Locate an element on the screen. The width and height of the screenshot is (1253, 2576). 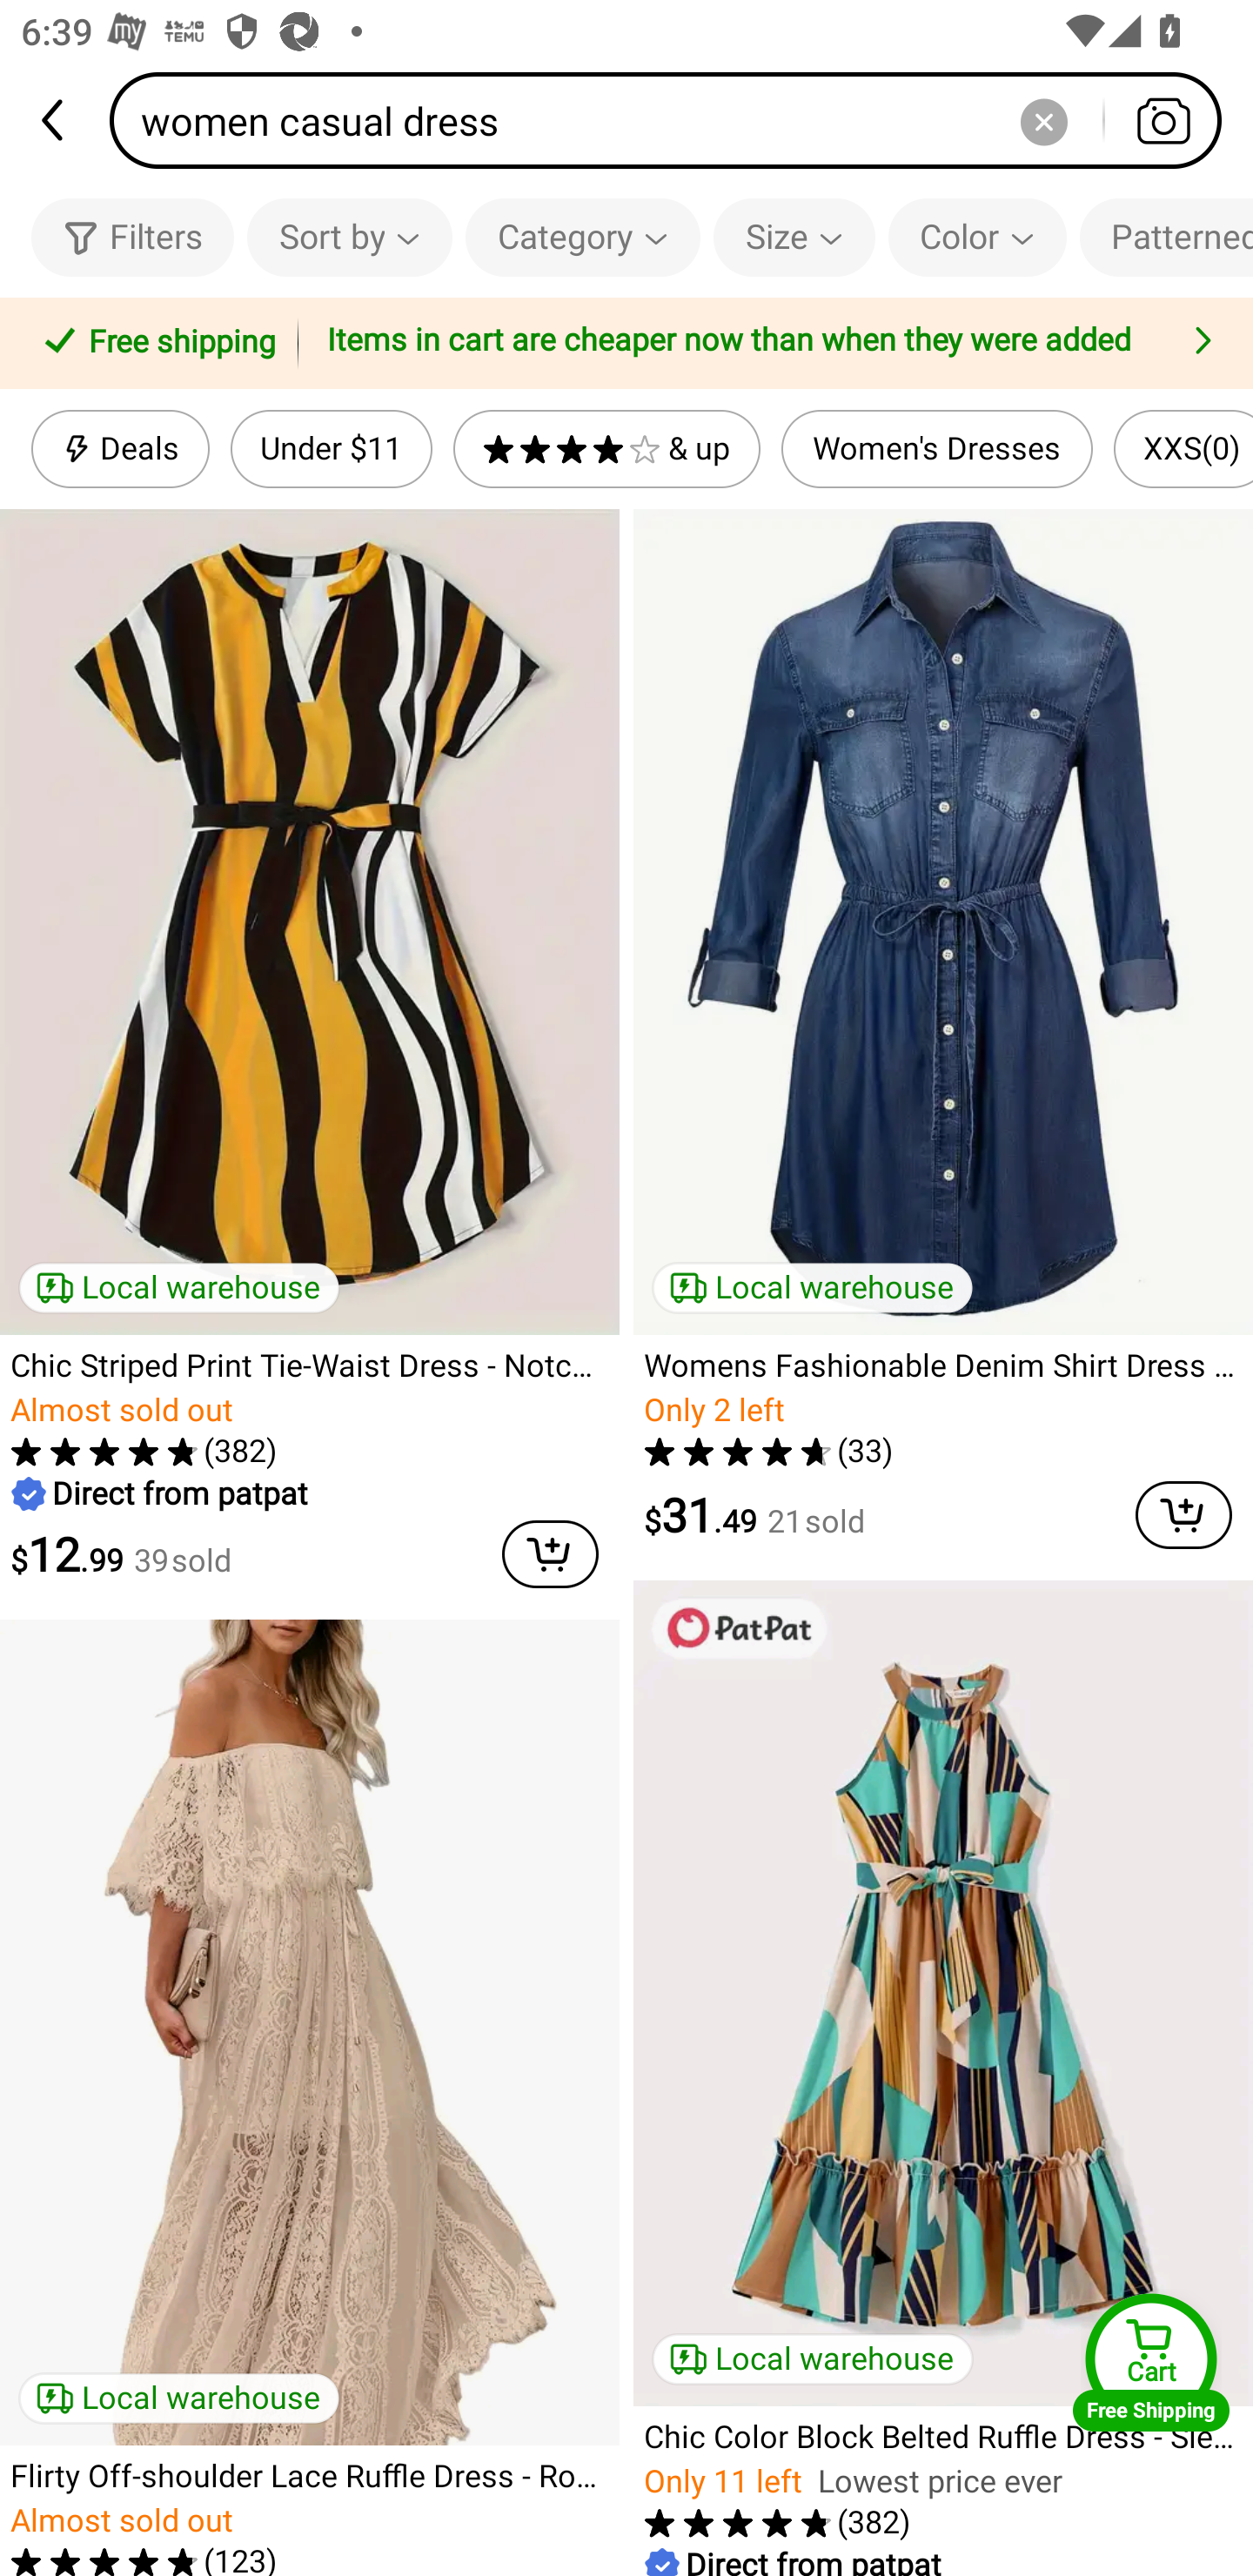
Search by photo is located at coordinates (1163, 120).